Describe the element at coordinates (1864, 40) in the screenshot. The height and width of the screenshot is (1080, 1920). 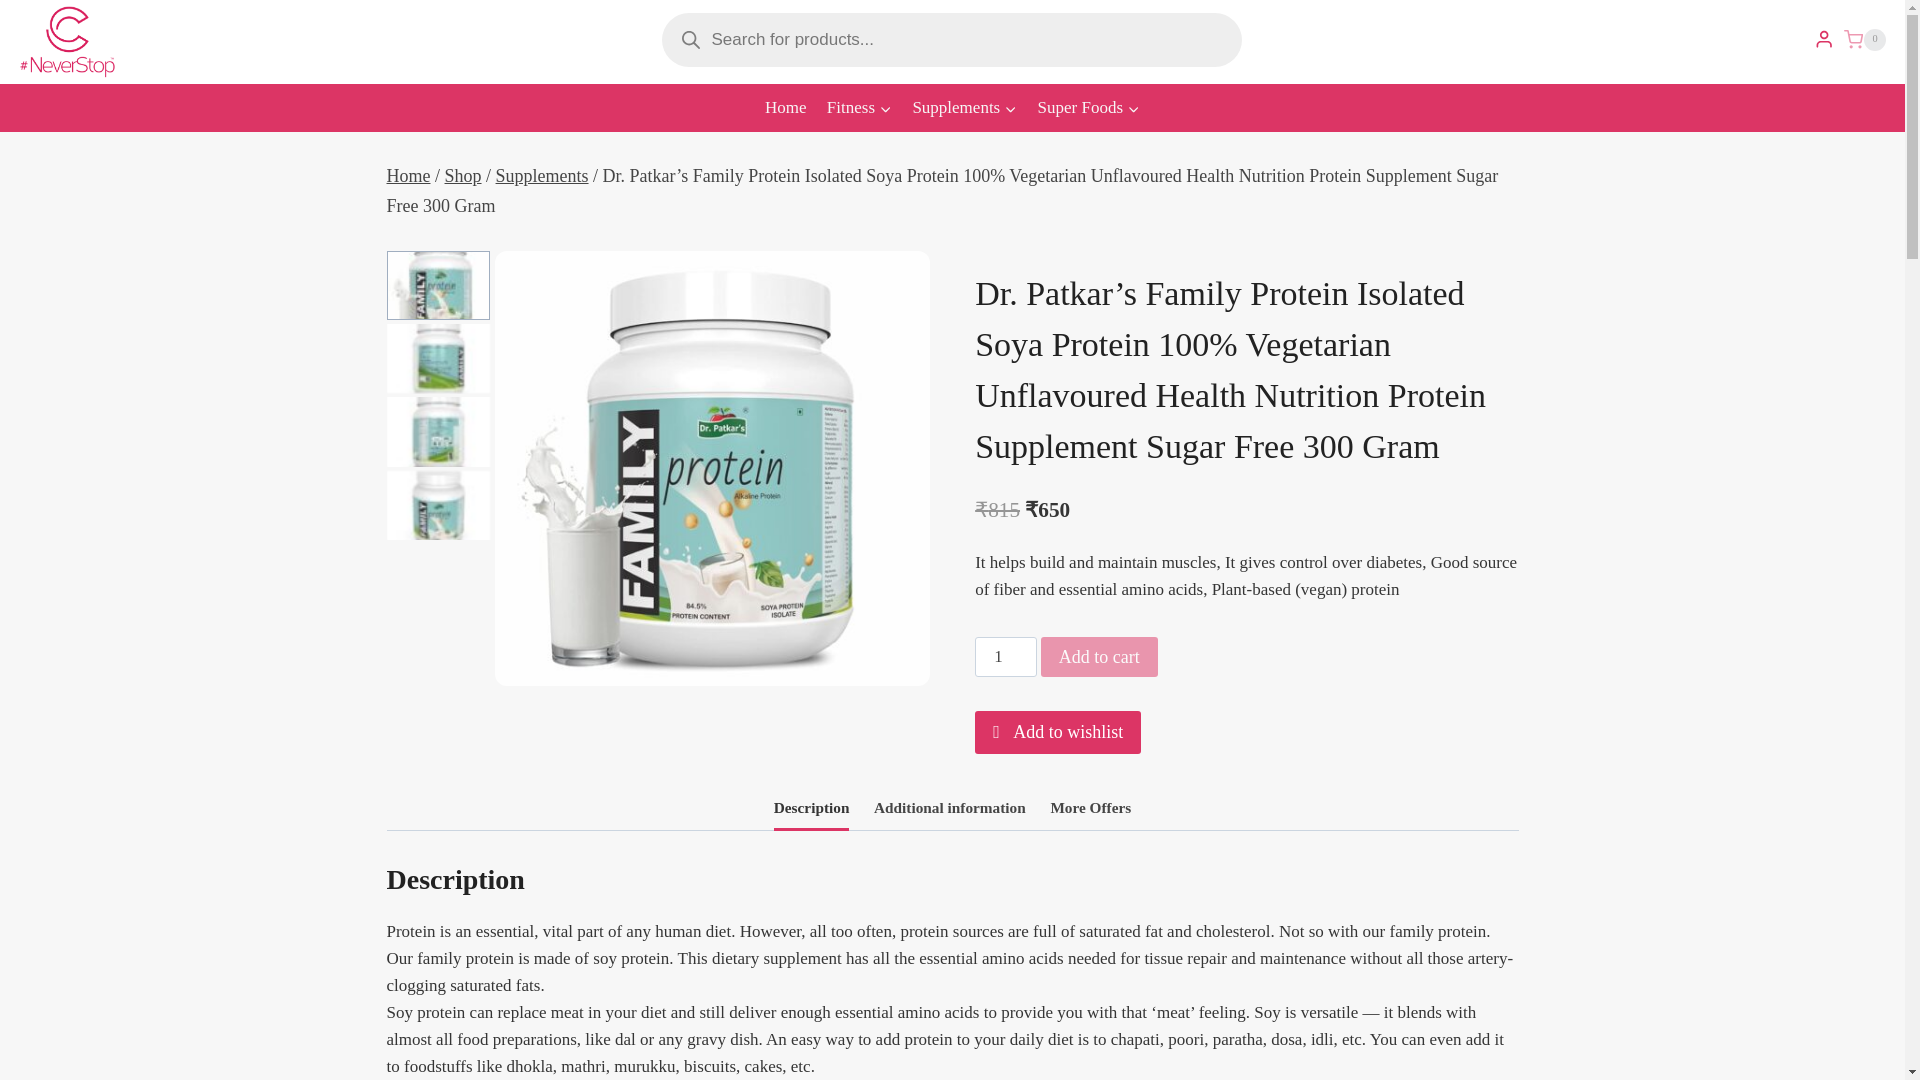
I see `0` at that location.